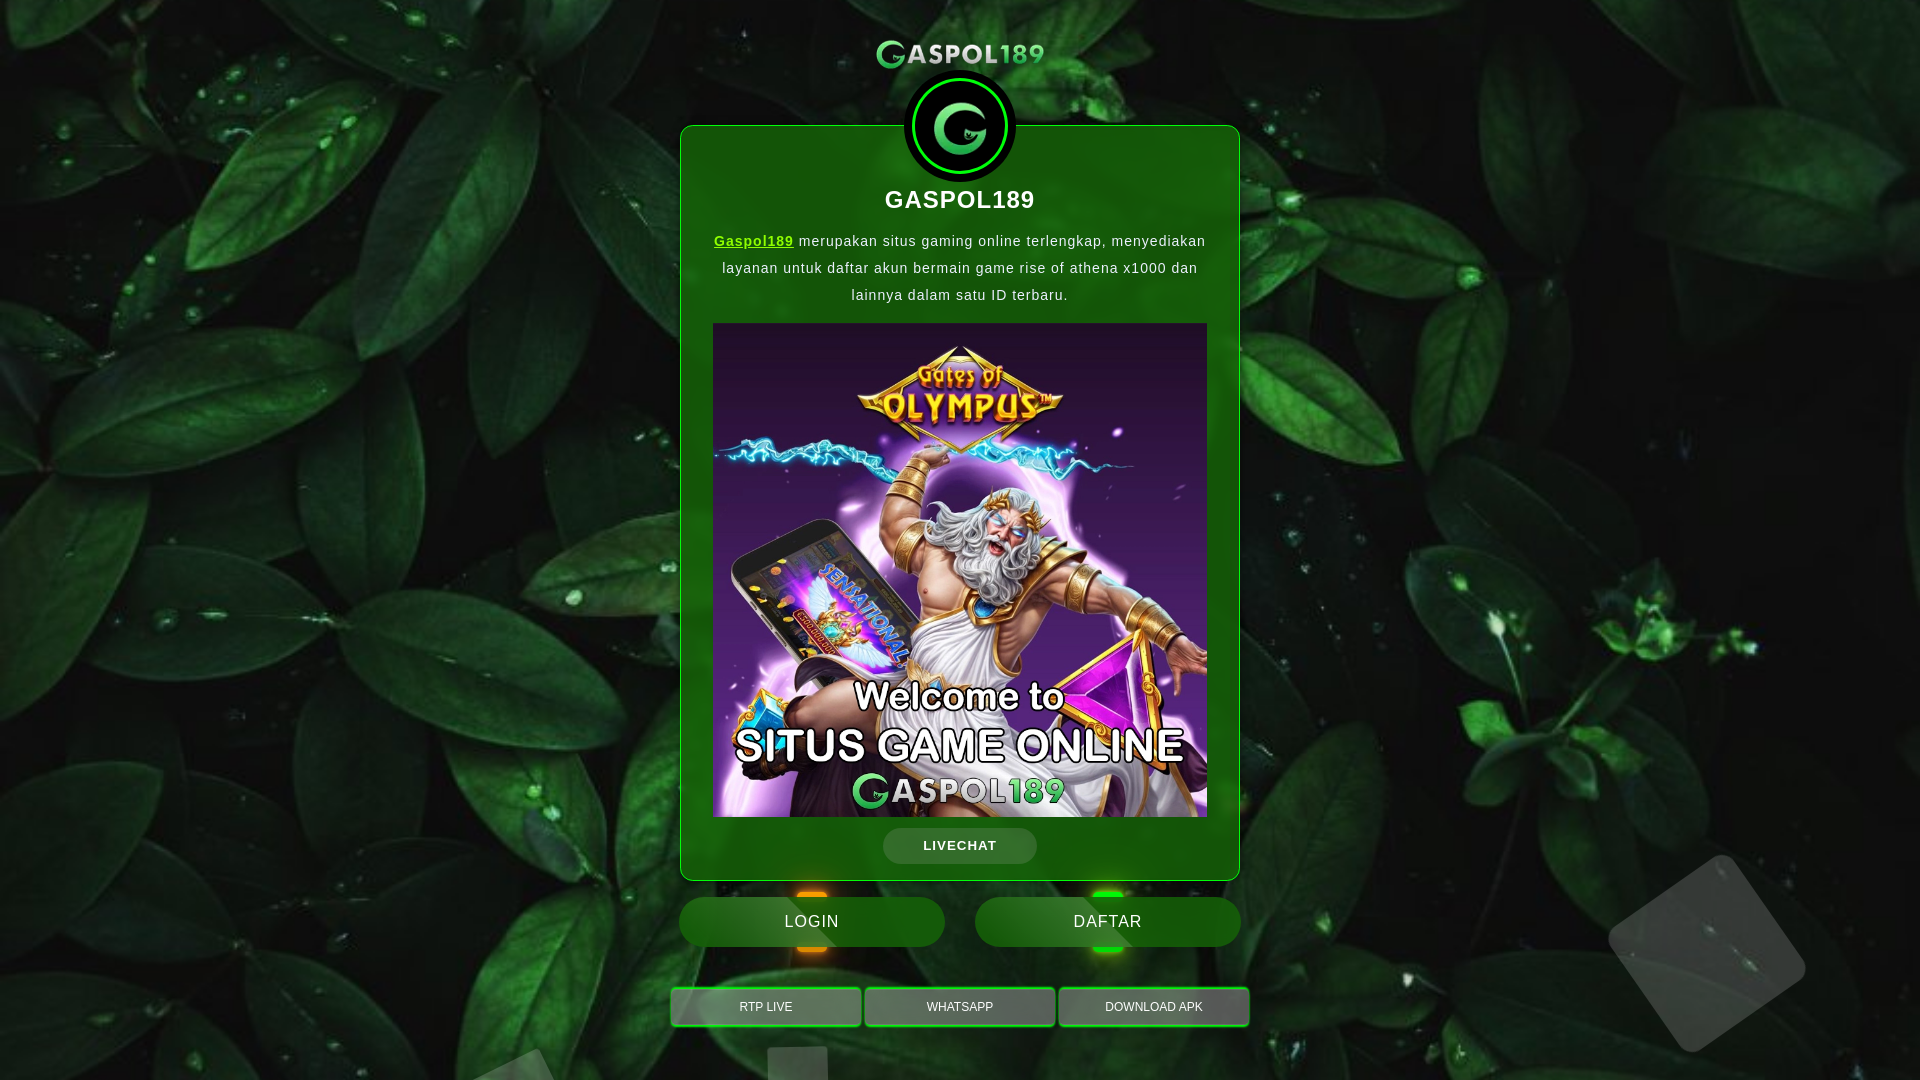 The width and height of the screenshot is (1920, 1080). What do you see at coordinates (765, 1006) in the screenshot?
I see `RTP LIVE` at bounding box center [765, 1006].